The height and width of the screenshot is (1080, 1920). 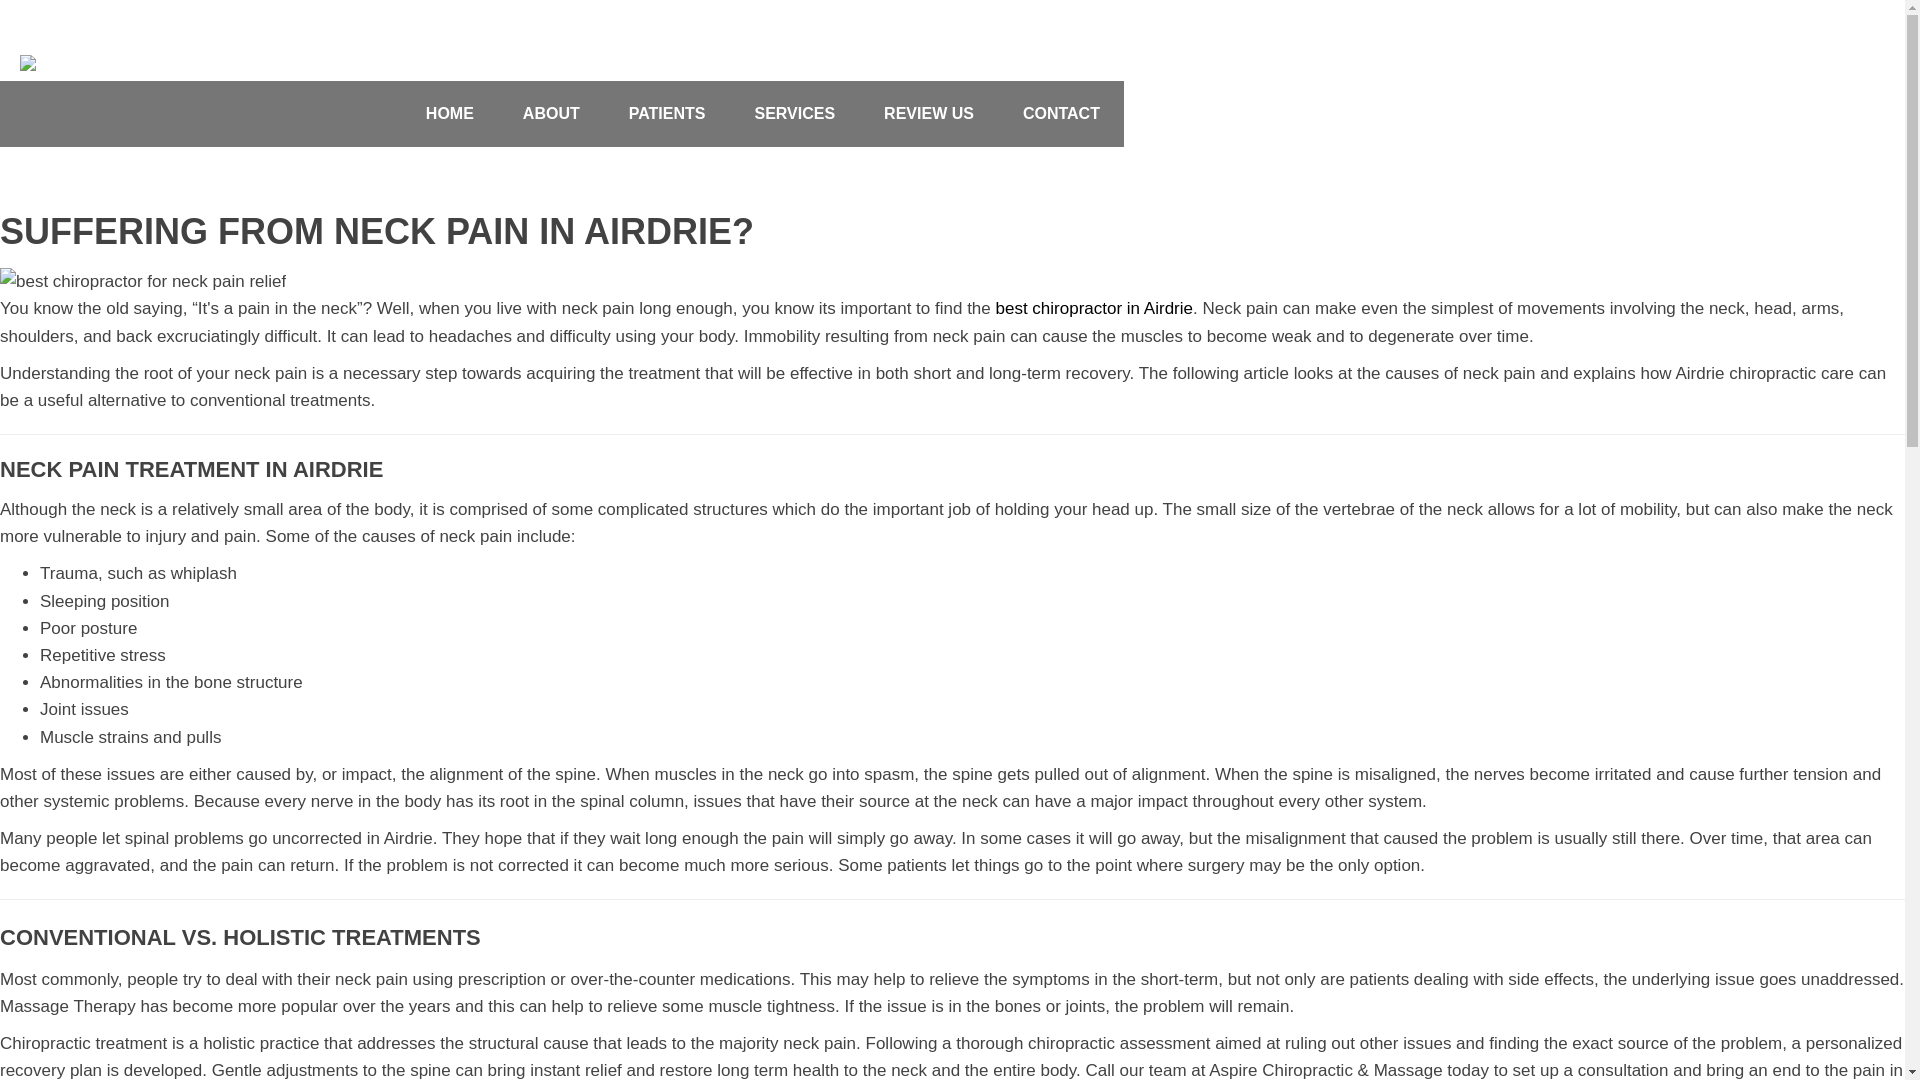 What do you see at coordinates (1094, 308) in the screenshot?
I see `best chiropractor in Airdrie` at bounding box center [1094, 308].